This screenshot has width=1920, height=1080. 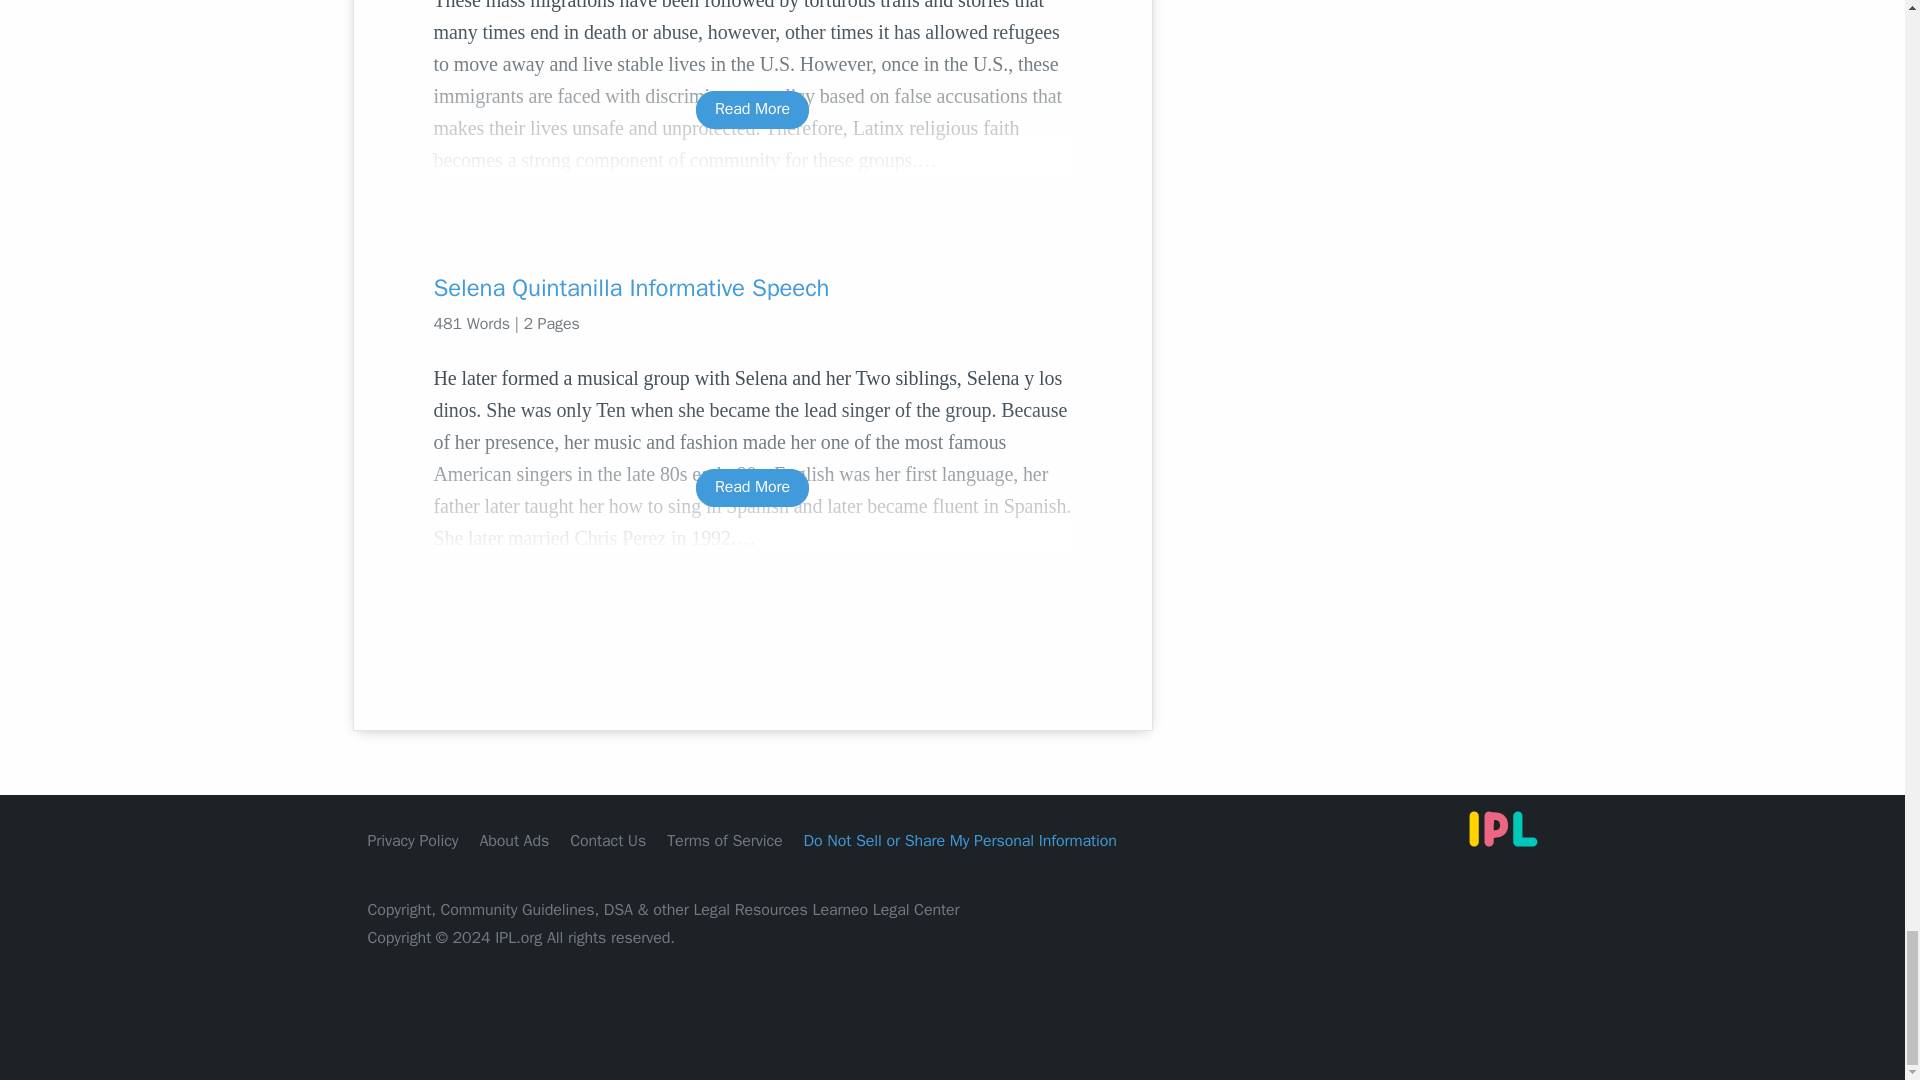 I want to click on Contact Us, so click(x=608, y=840).